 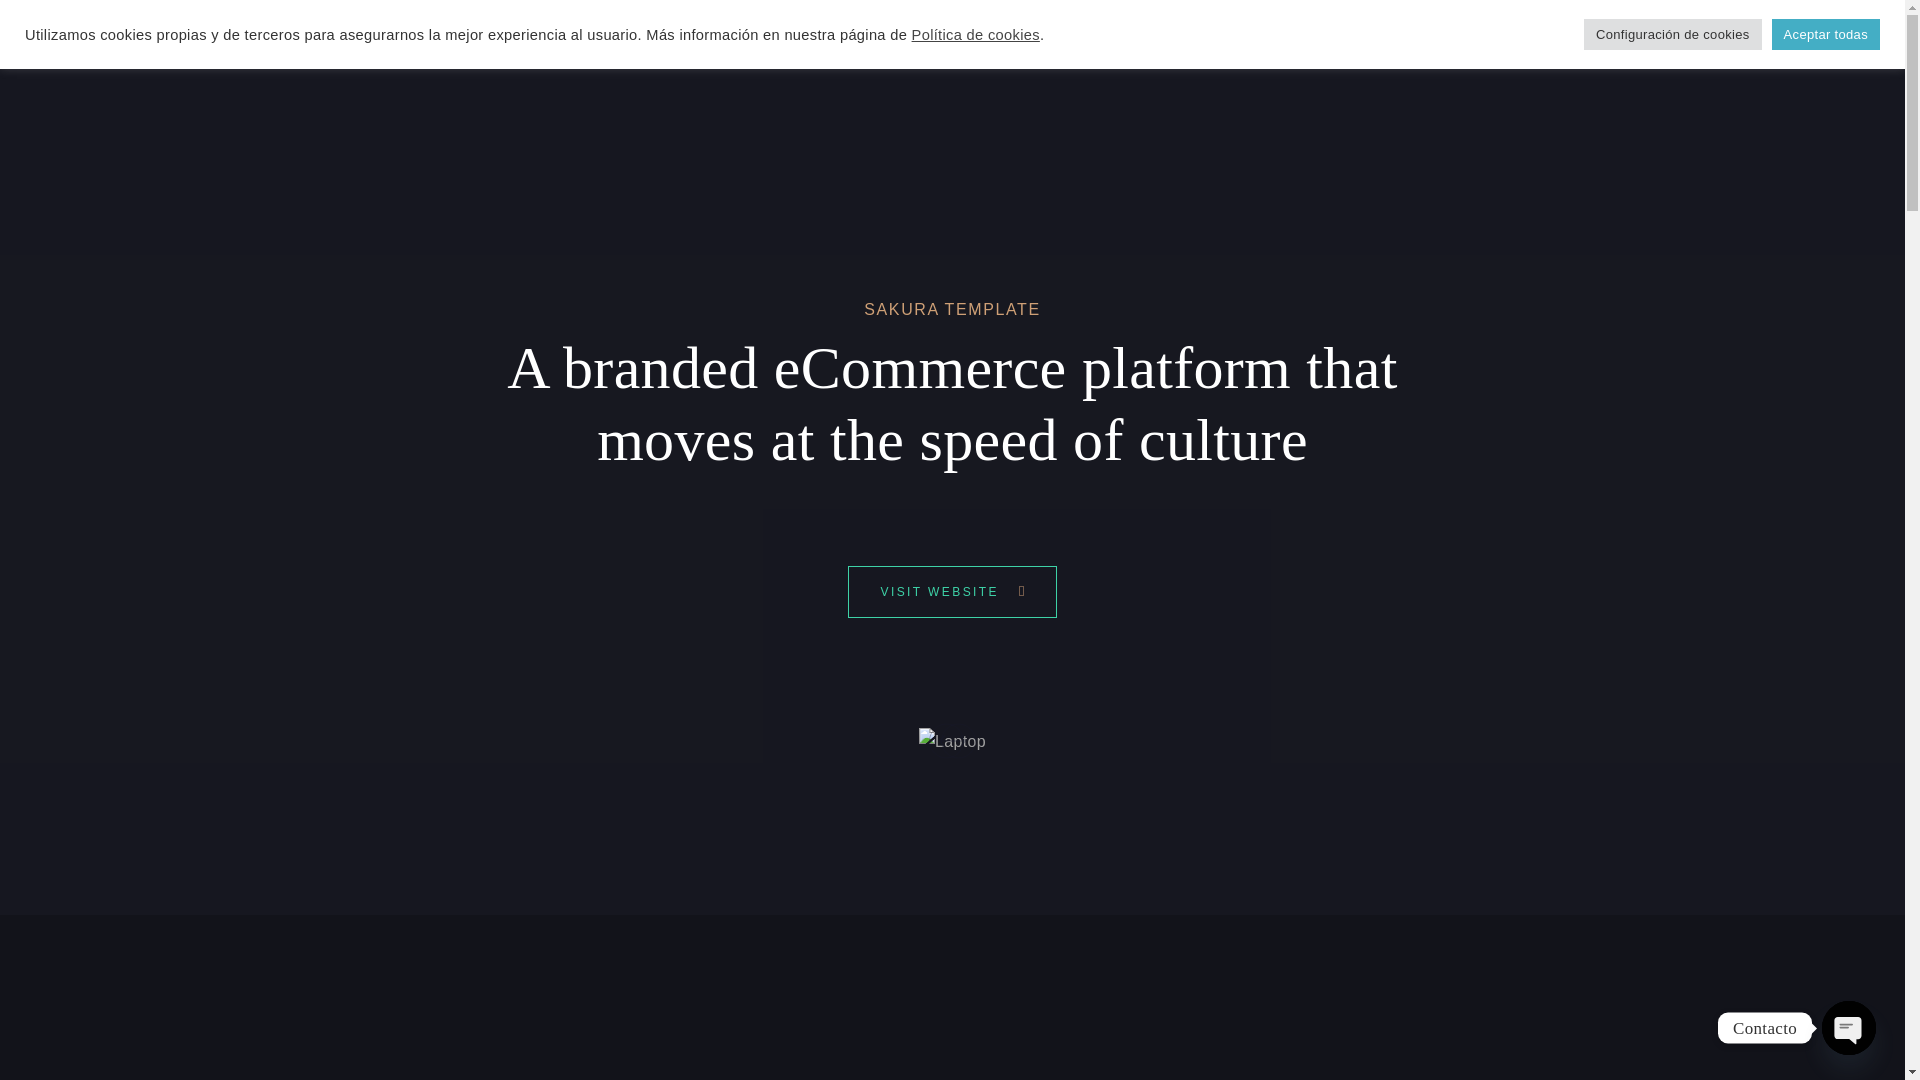 What do you see at coordinates (952, 592) in the screenshot?
I see `VISIT WEBSITE` at bounding box center [952, 592].